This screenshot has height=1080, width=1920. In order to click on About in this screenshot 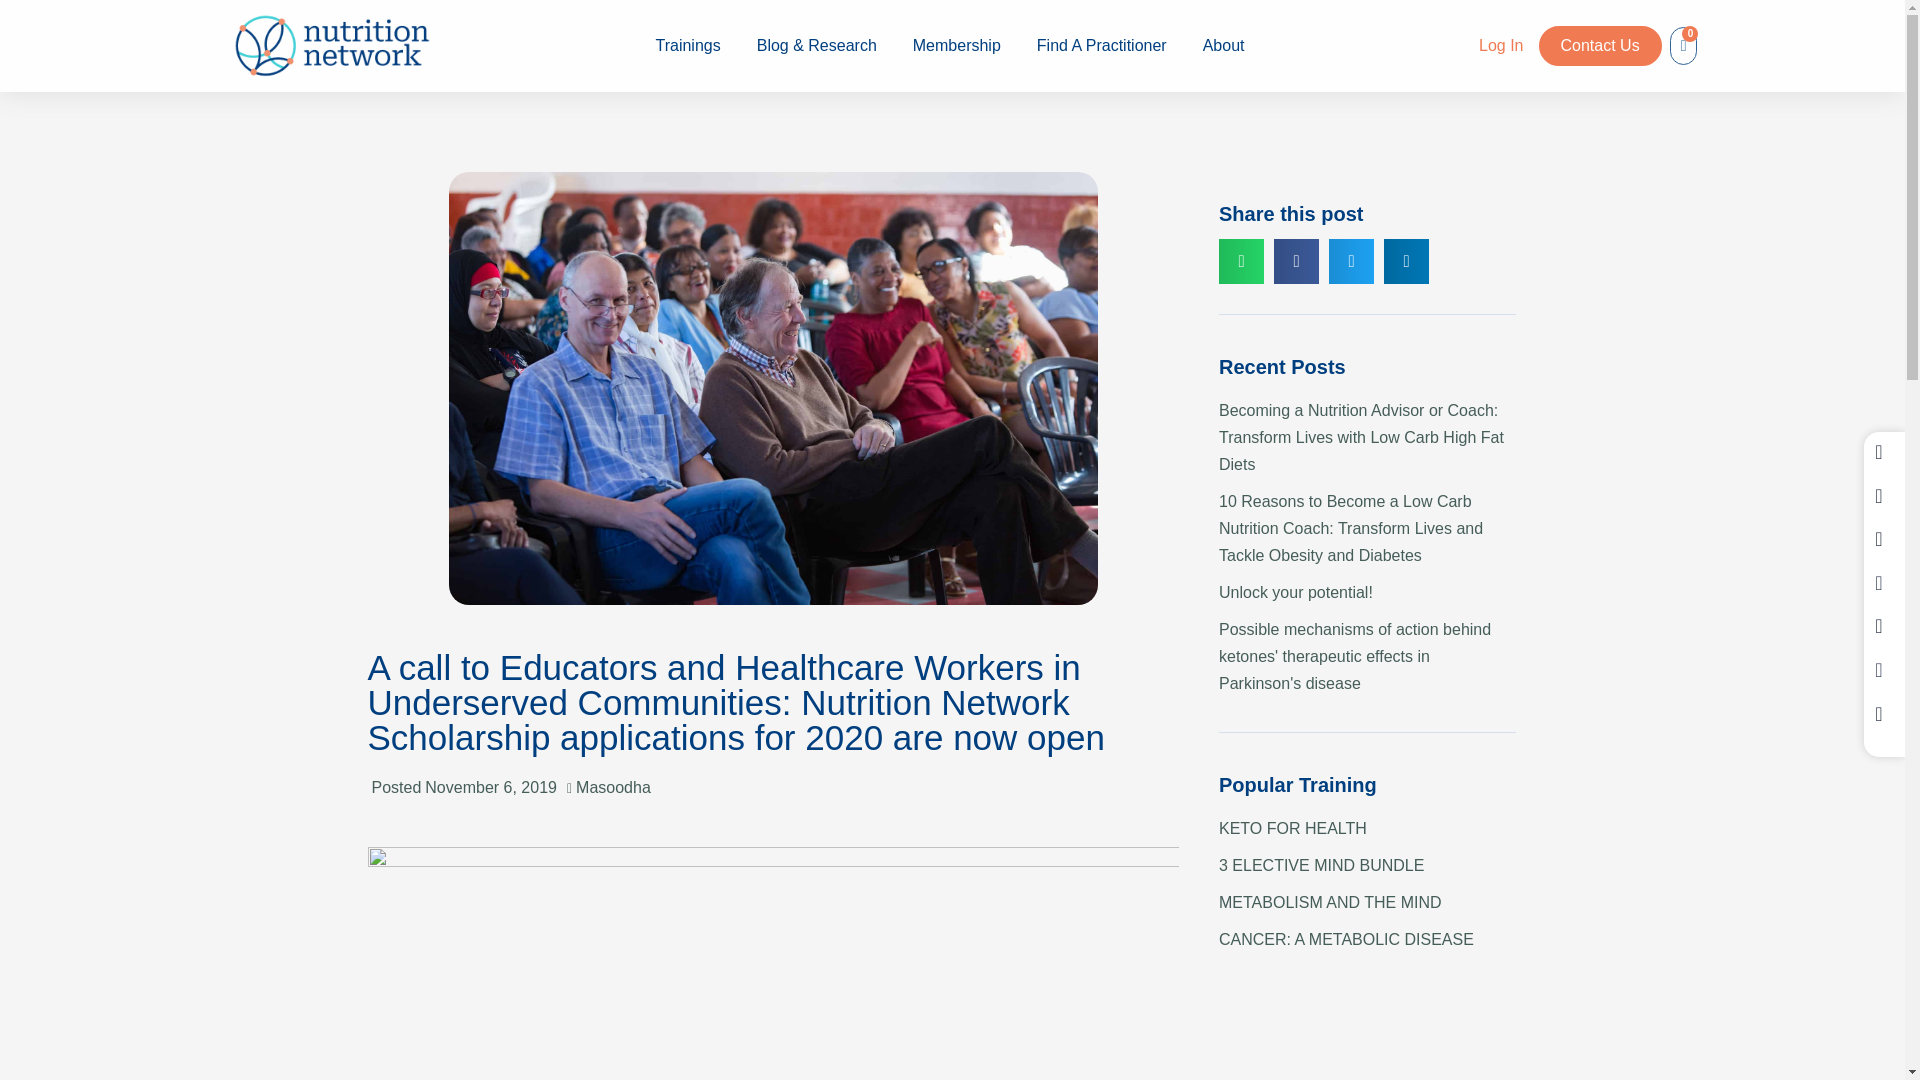, I will do `click(1224, 45)`.